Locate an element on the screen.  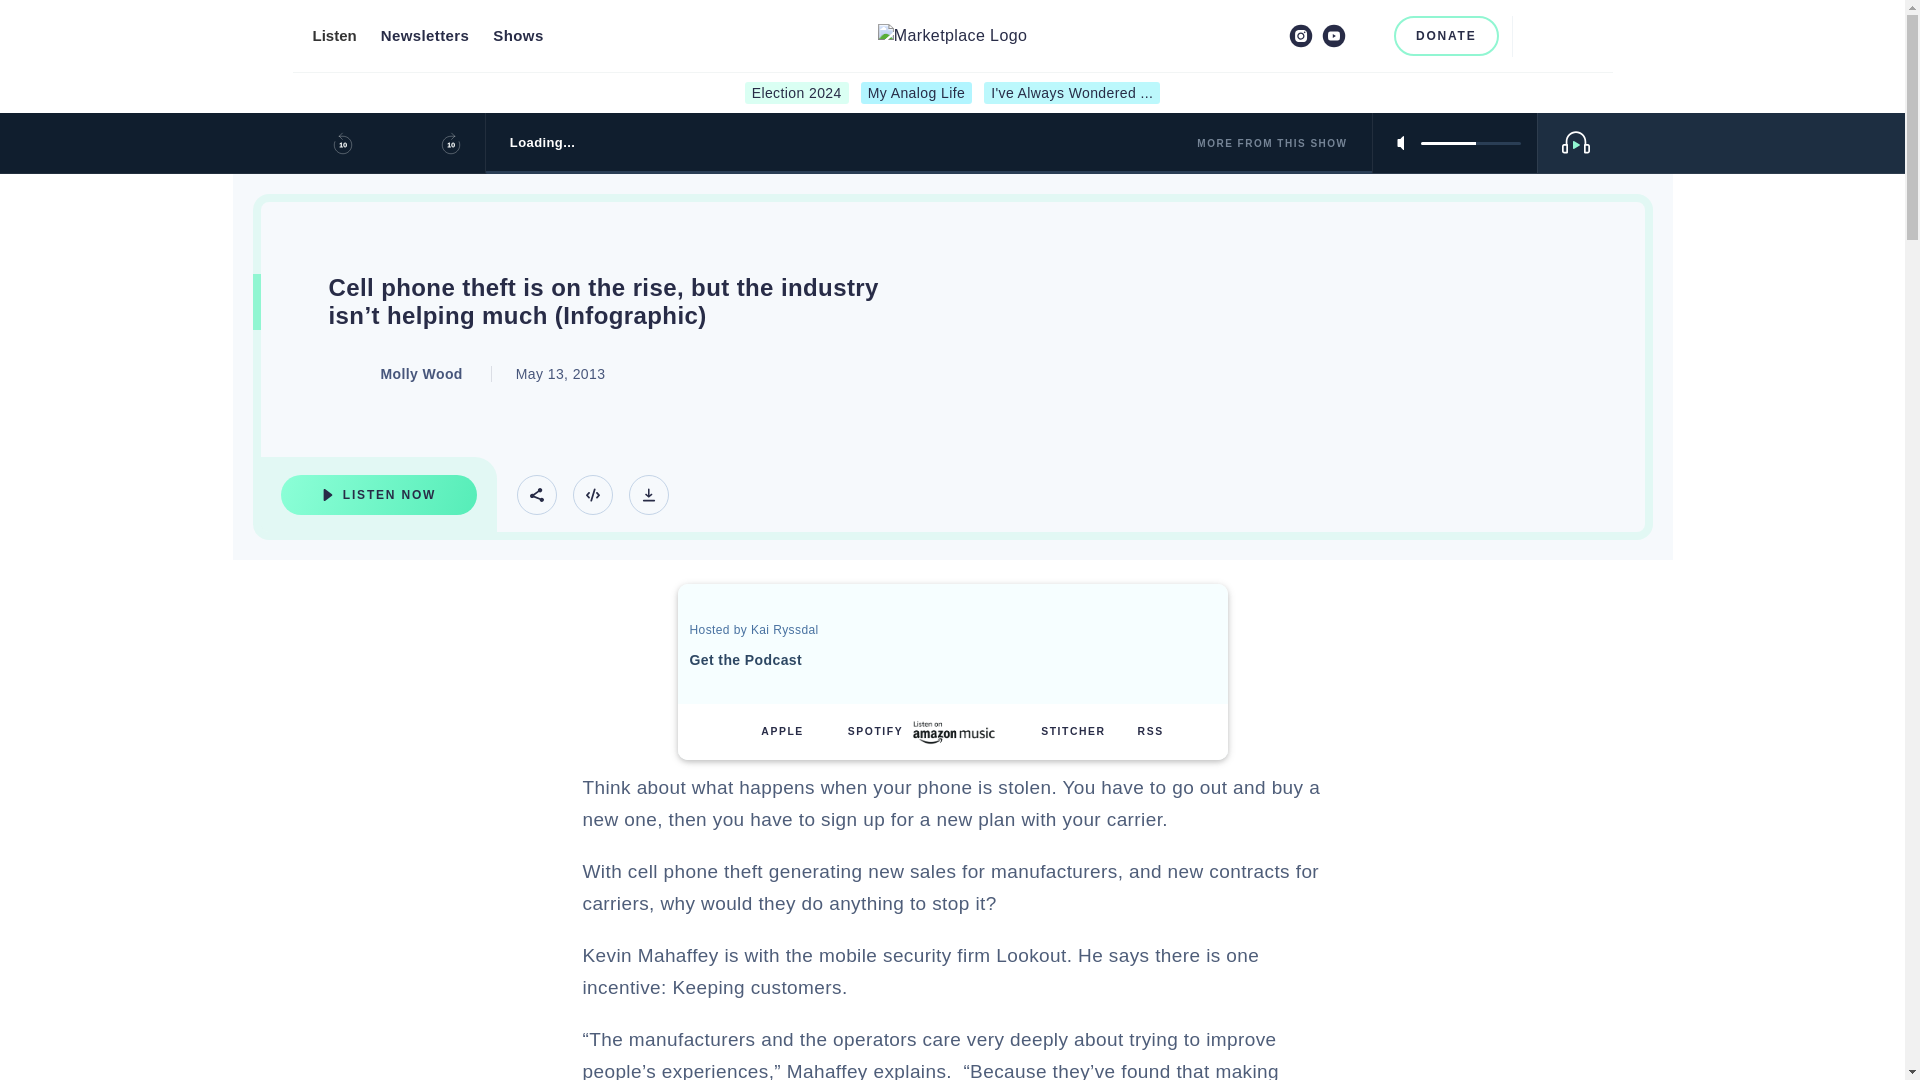
5 is located at coordinates (1470, 142).